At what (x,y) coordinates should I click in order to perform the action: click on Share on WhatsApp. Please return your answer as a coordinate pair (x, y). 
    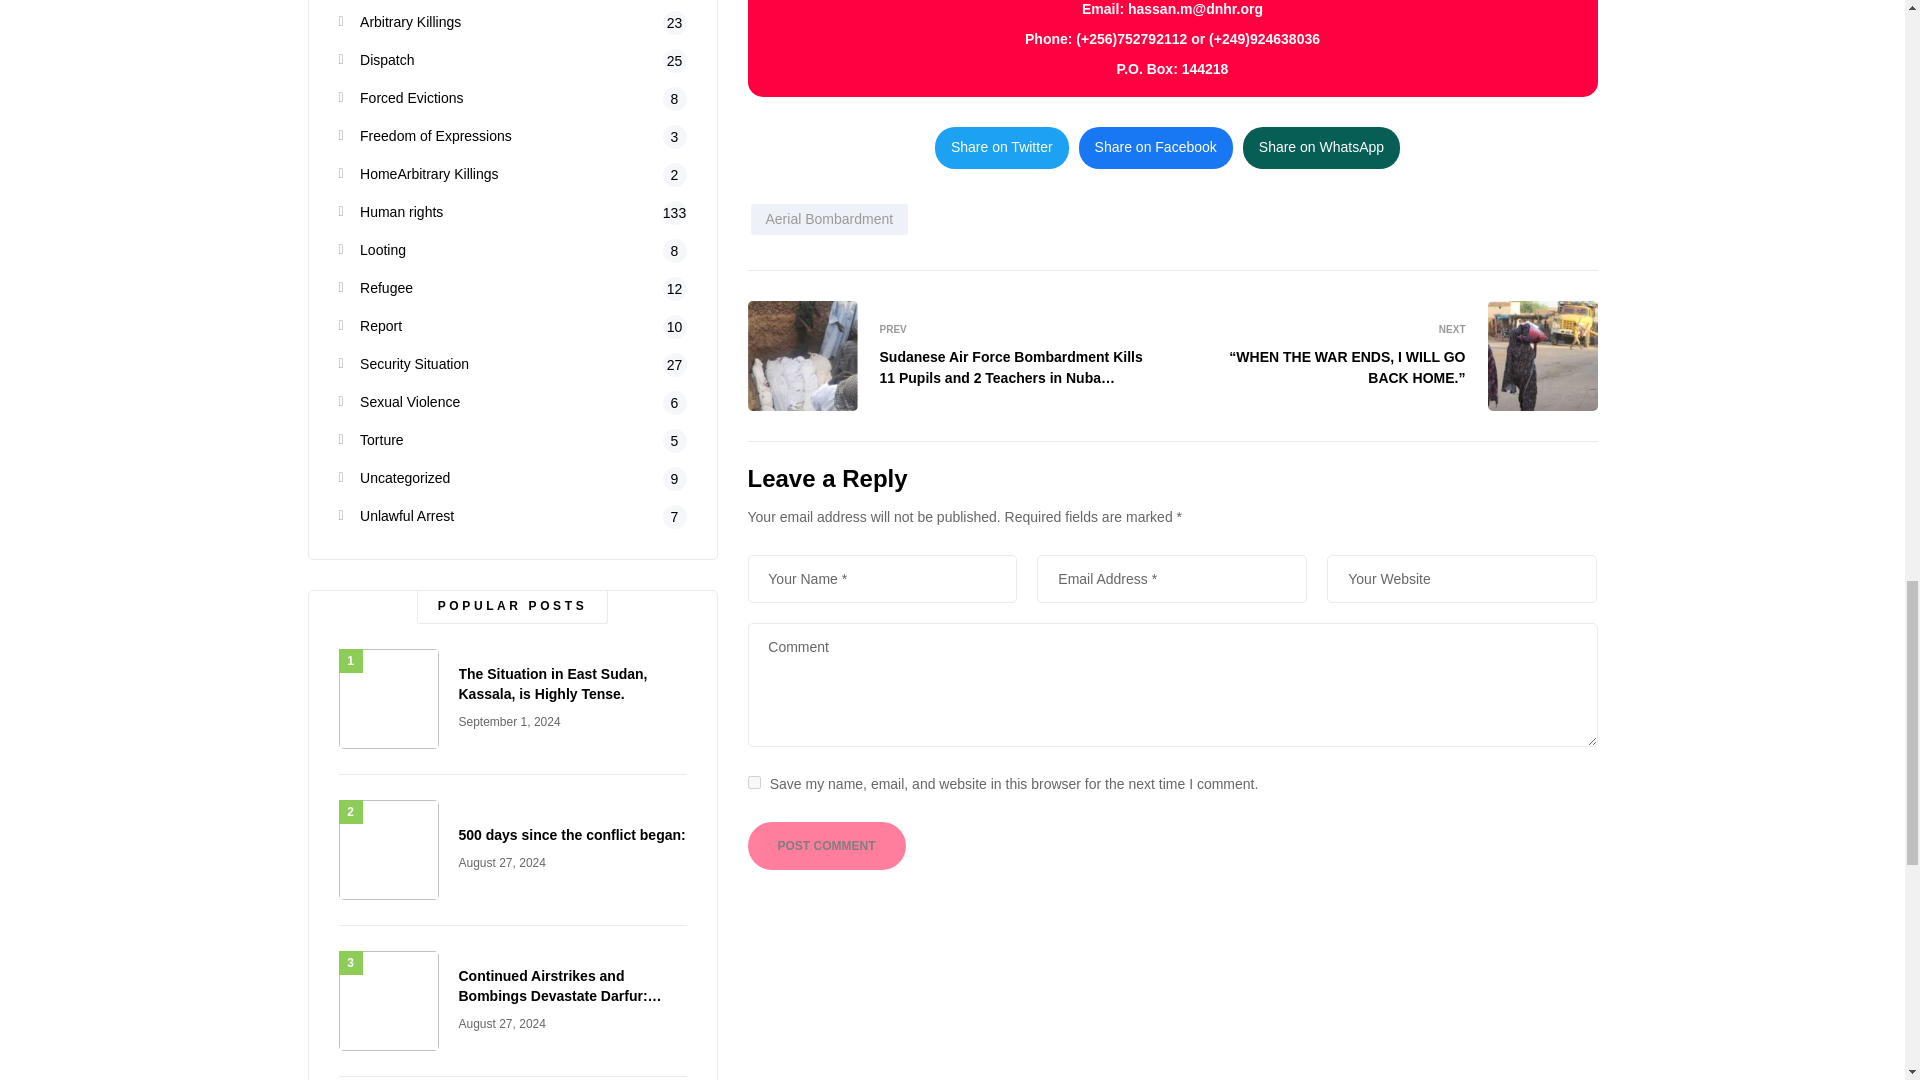
    Looking at the image, I should click on (1320, 148).